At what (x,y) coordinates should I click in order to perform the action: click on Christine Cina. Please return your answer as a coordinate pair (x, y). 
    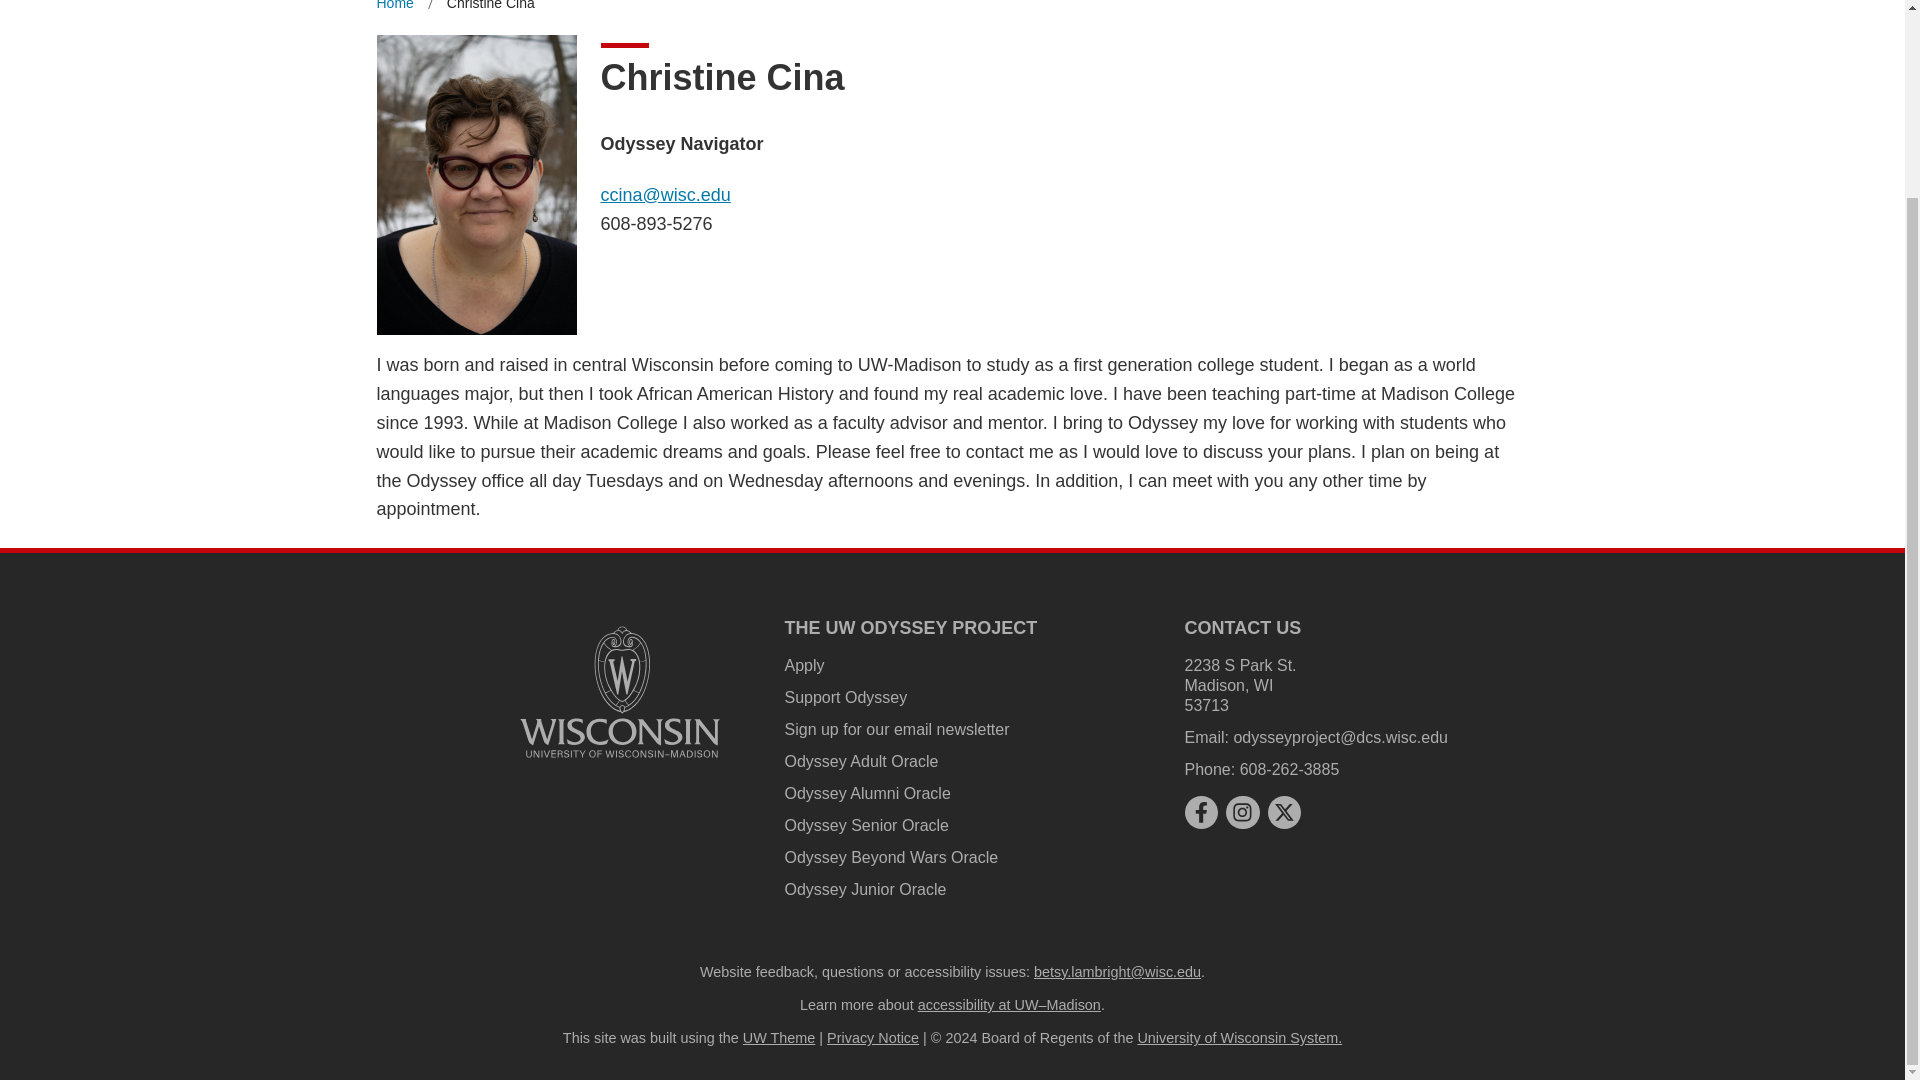
    Looking at the image, I should click on (491, 9).